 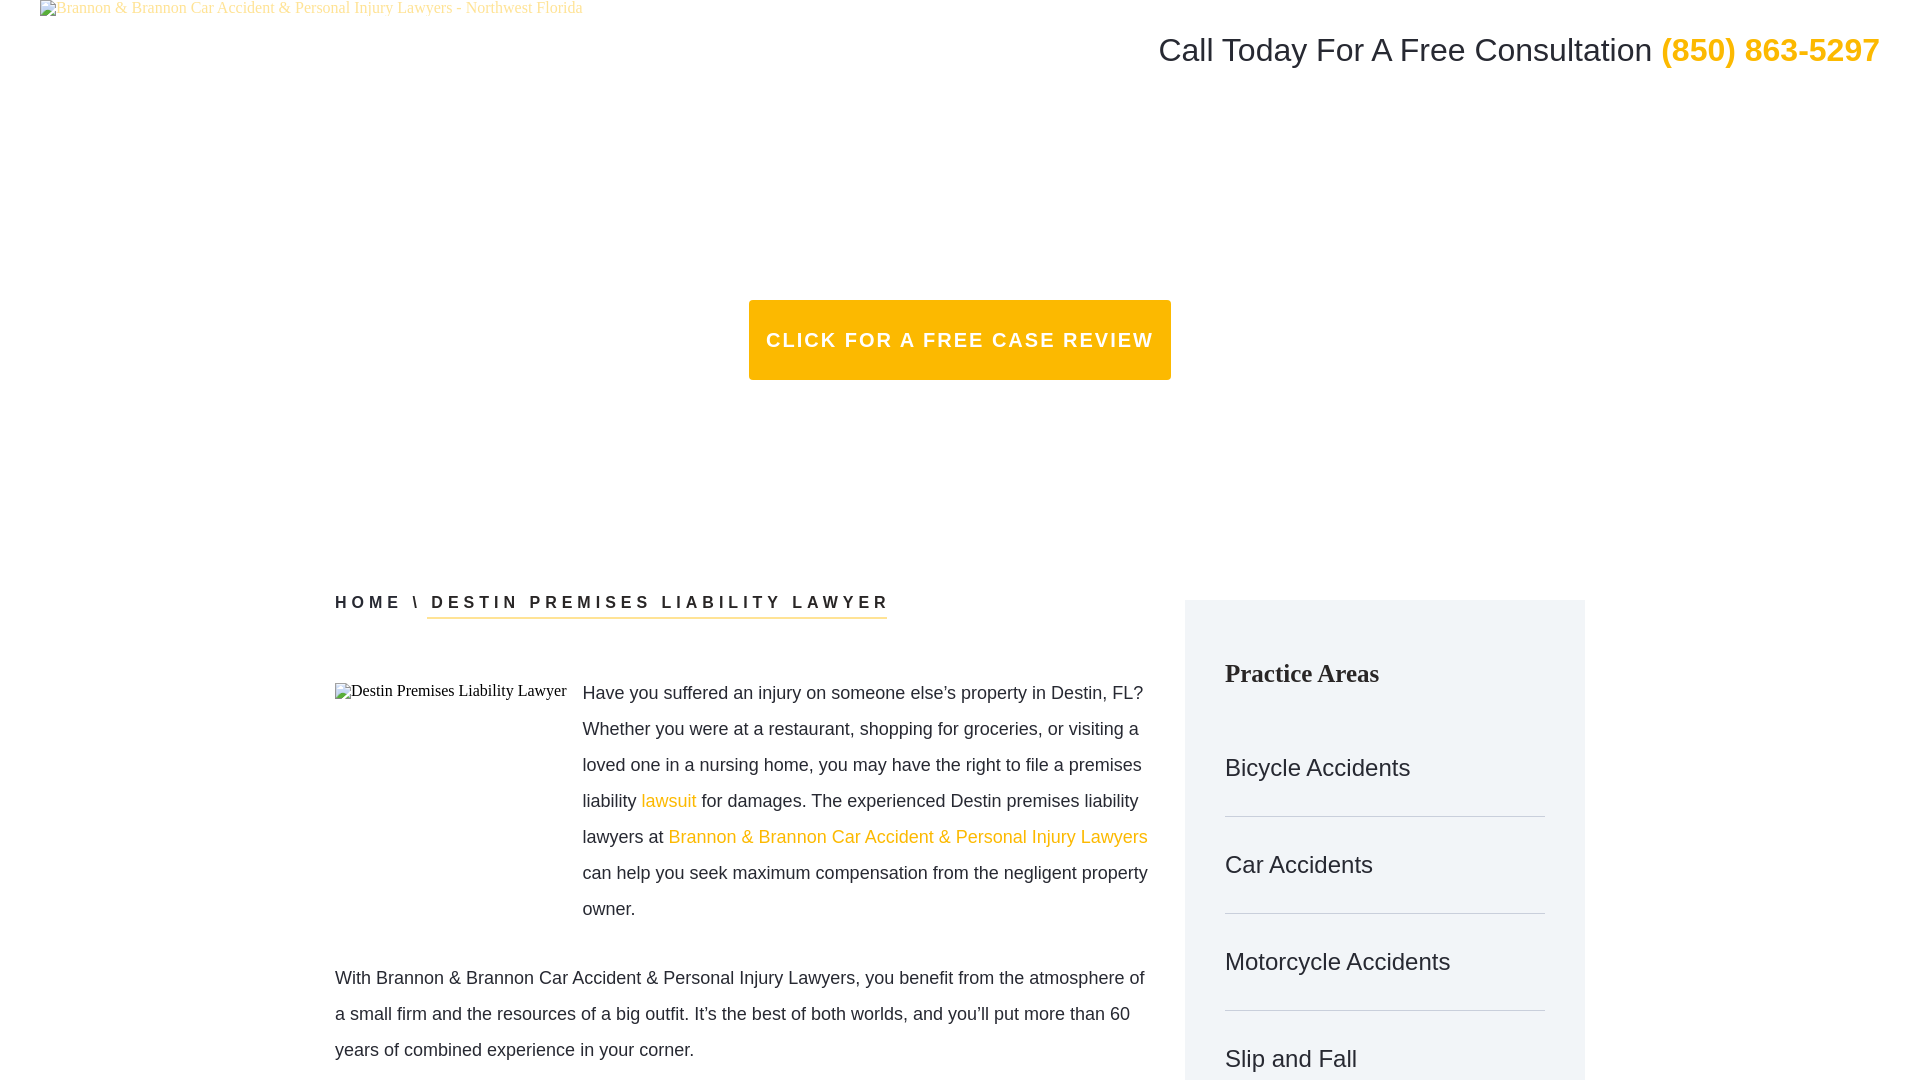 I want to click on Contact Us, so click(x=1808, y=129).